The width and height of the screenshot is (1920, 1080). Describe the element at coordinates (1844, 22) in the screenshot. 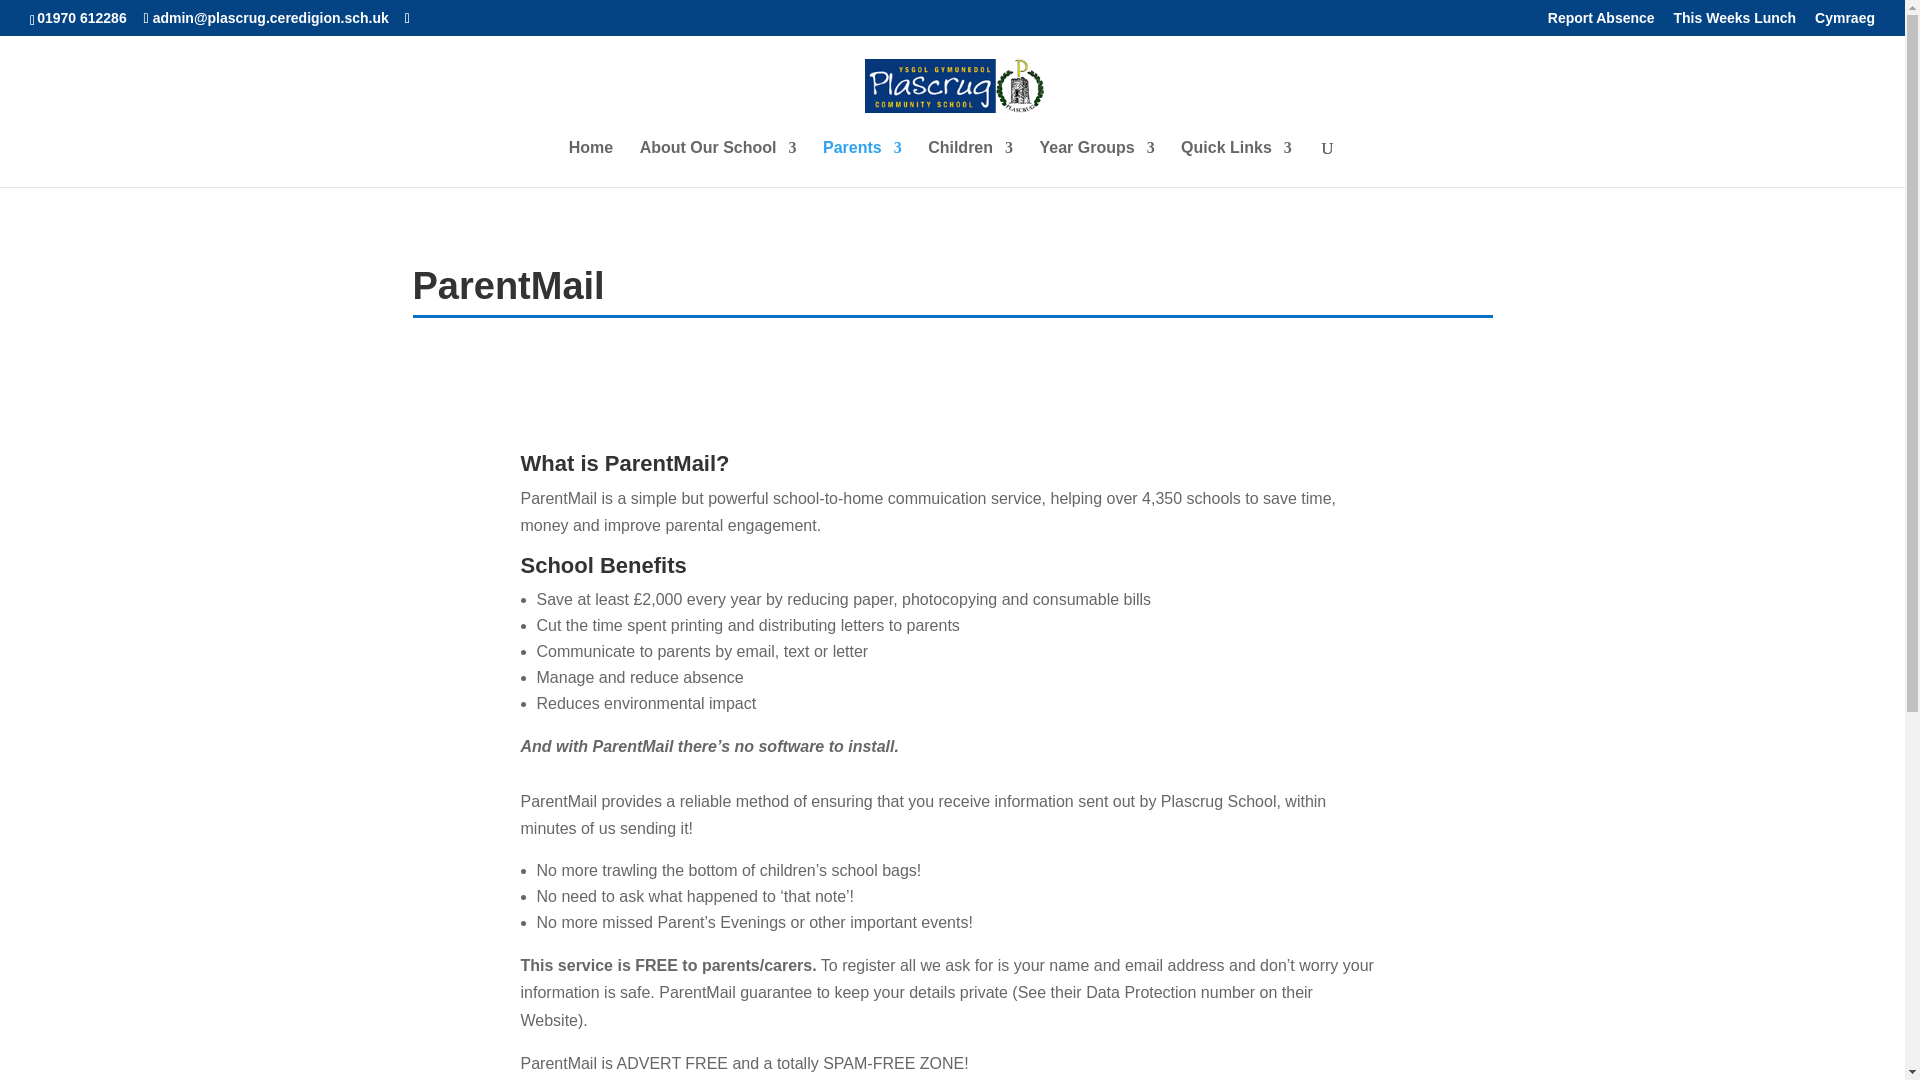

I see `Cymraeg` at that location.